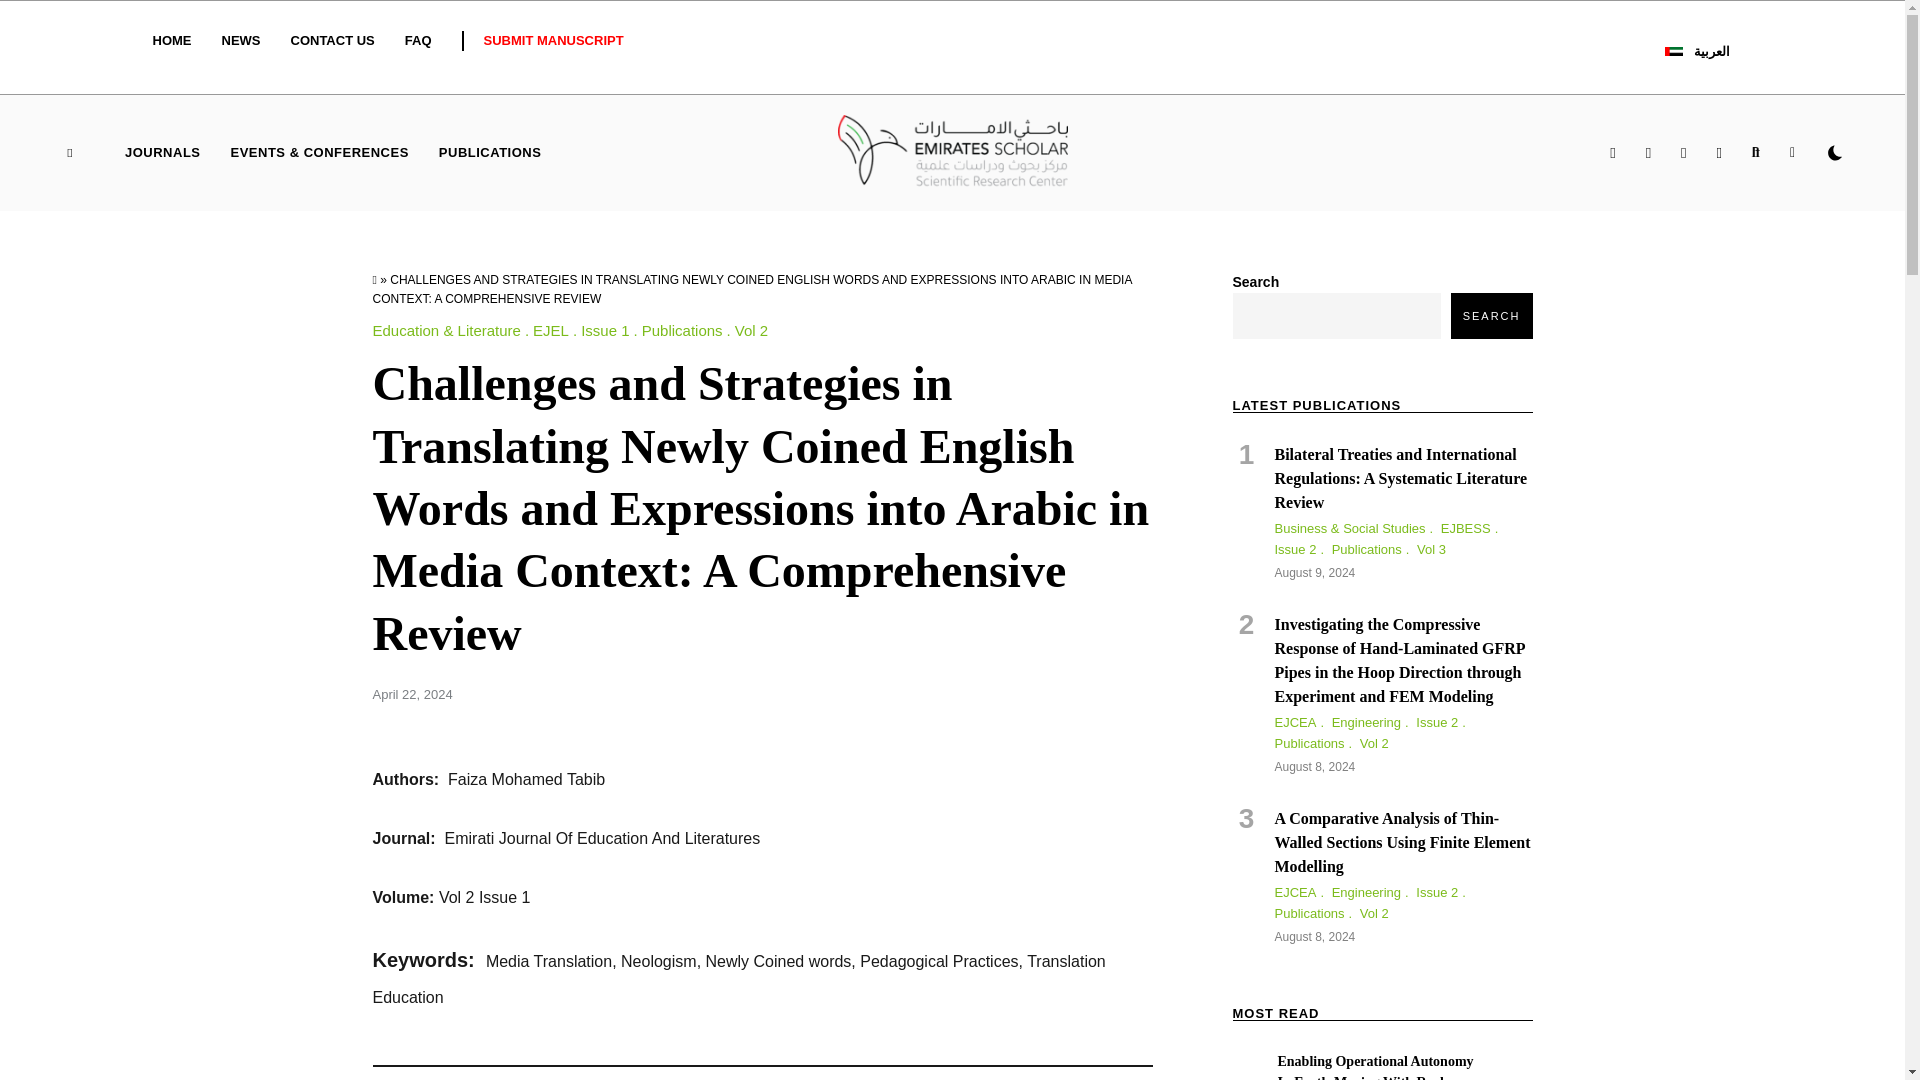 Image resolution: width=1920 pixels, height=1080 pixels. What do you see at coordinates (1612, 153) in the screenshot?
I see `Facebook` at bounding box center [1612, 153].